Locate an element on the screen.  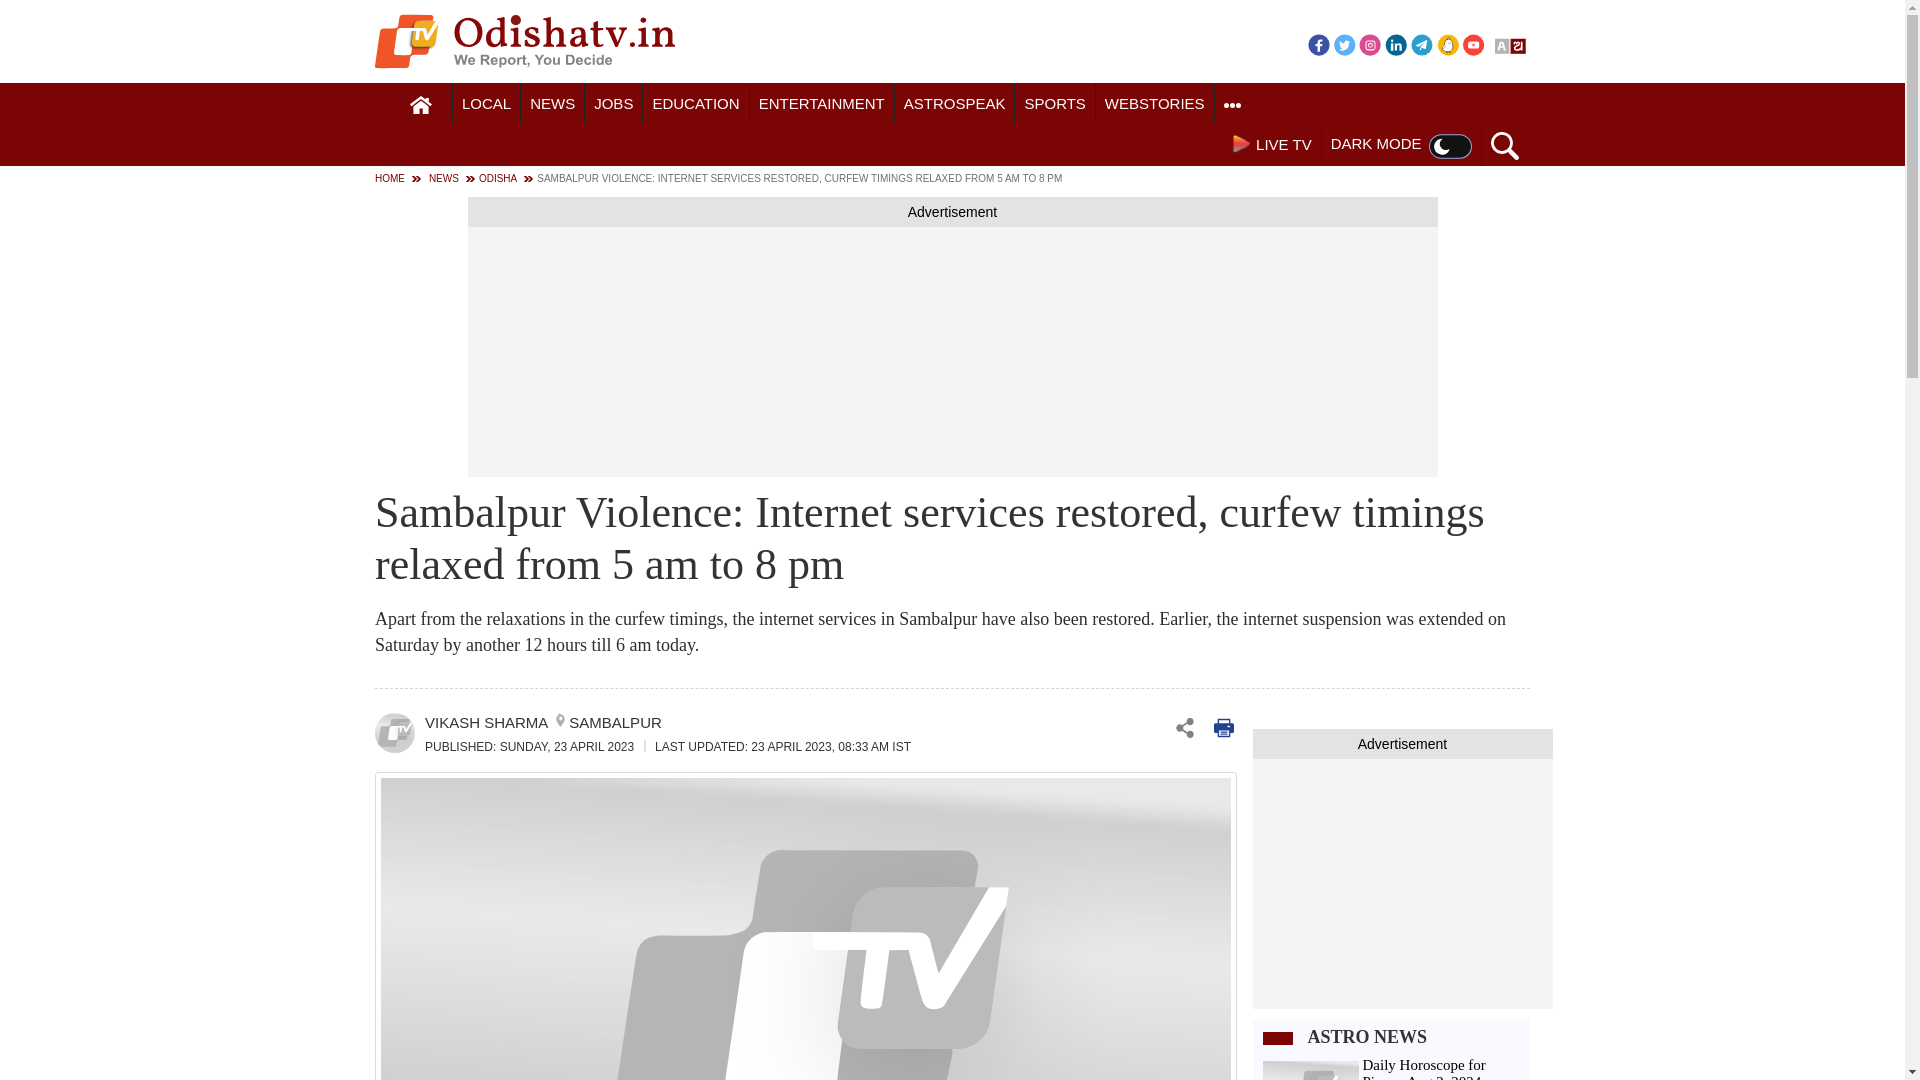
NEWS is located at coordinates (552, 104).